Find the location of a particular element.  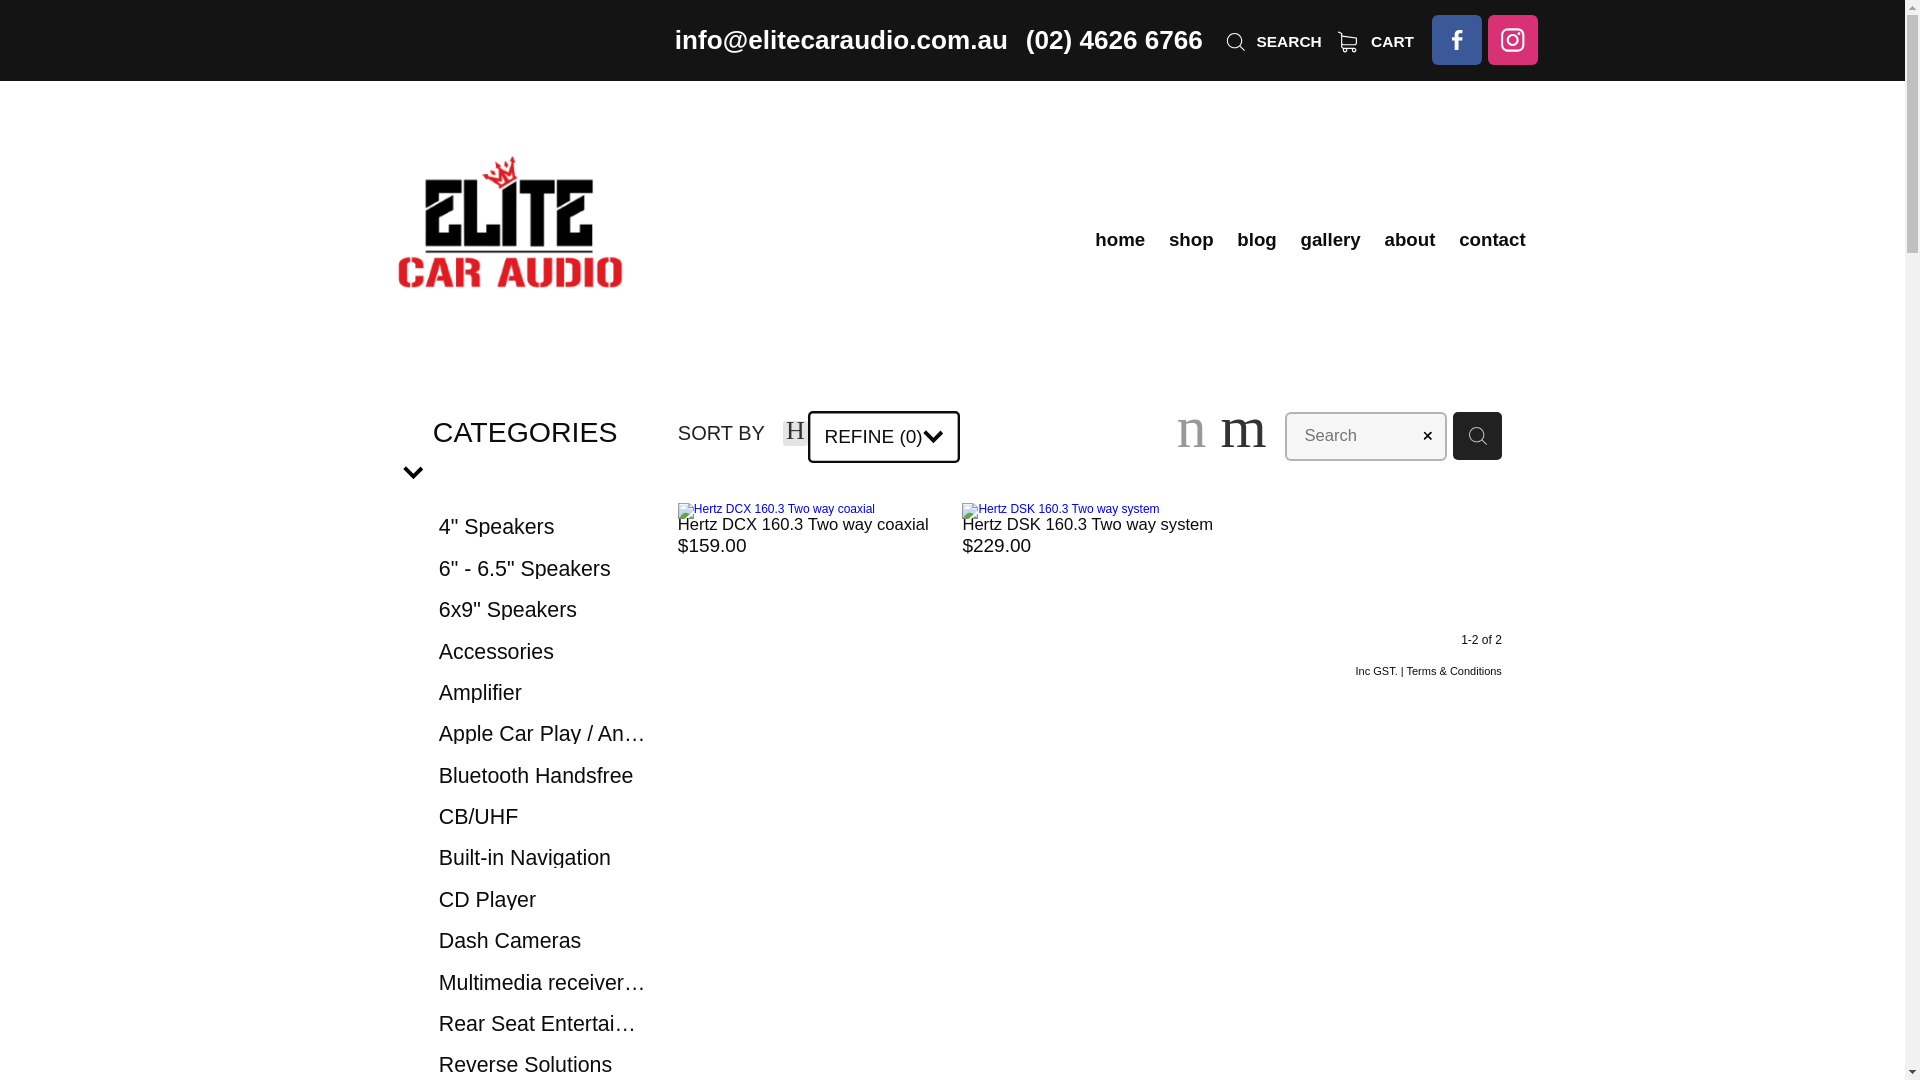

home is located at coordinates (1120, 240).